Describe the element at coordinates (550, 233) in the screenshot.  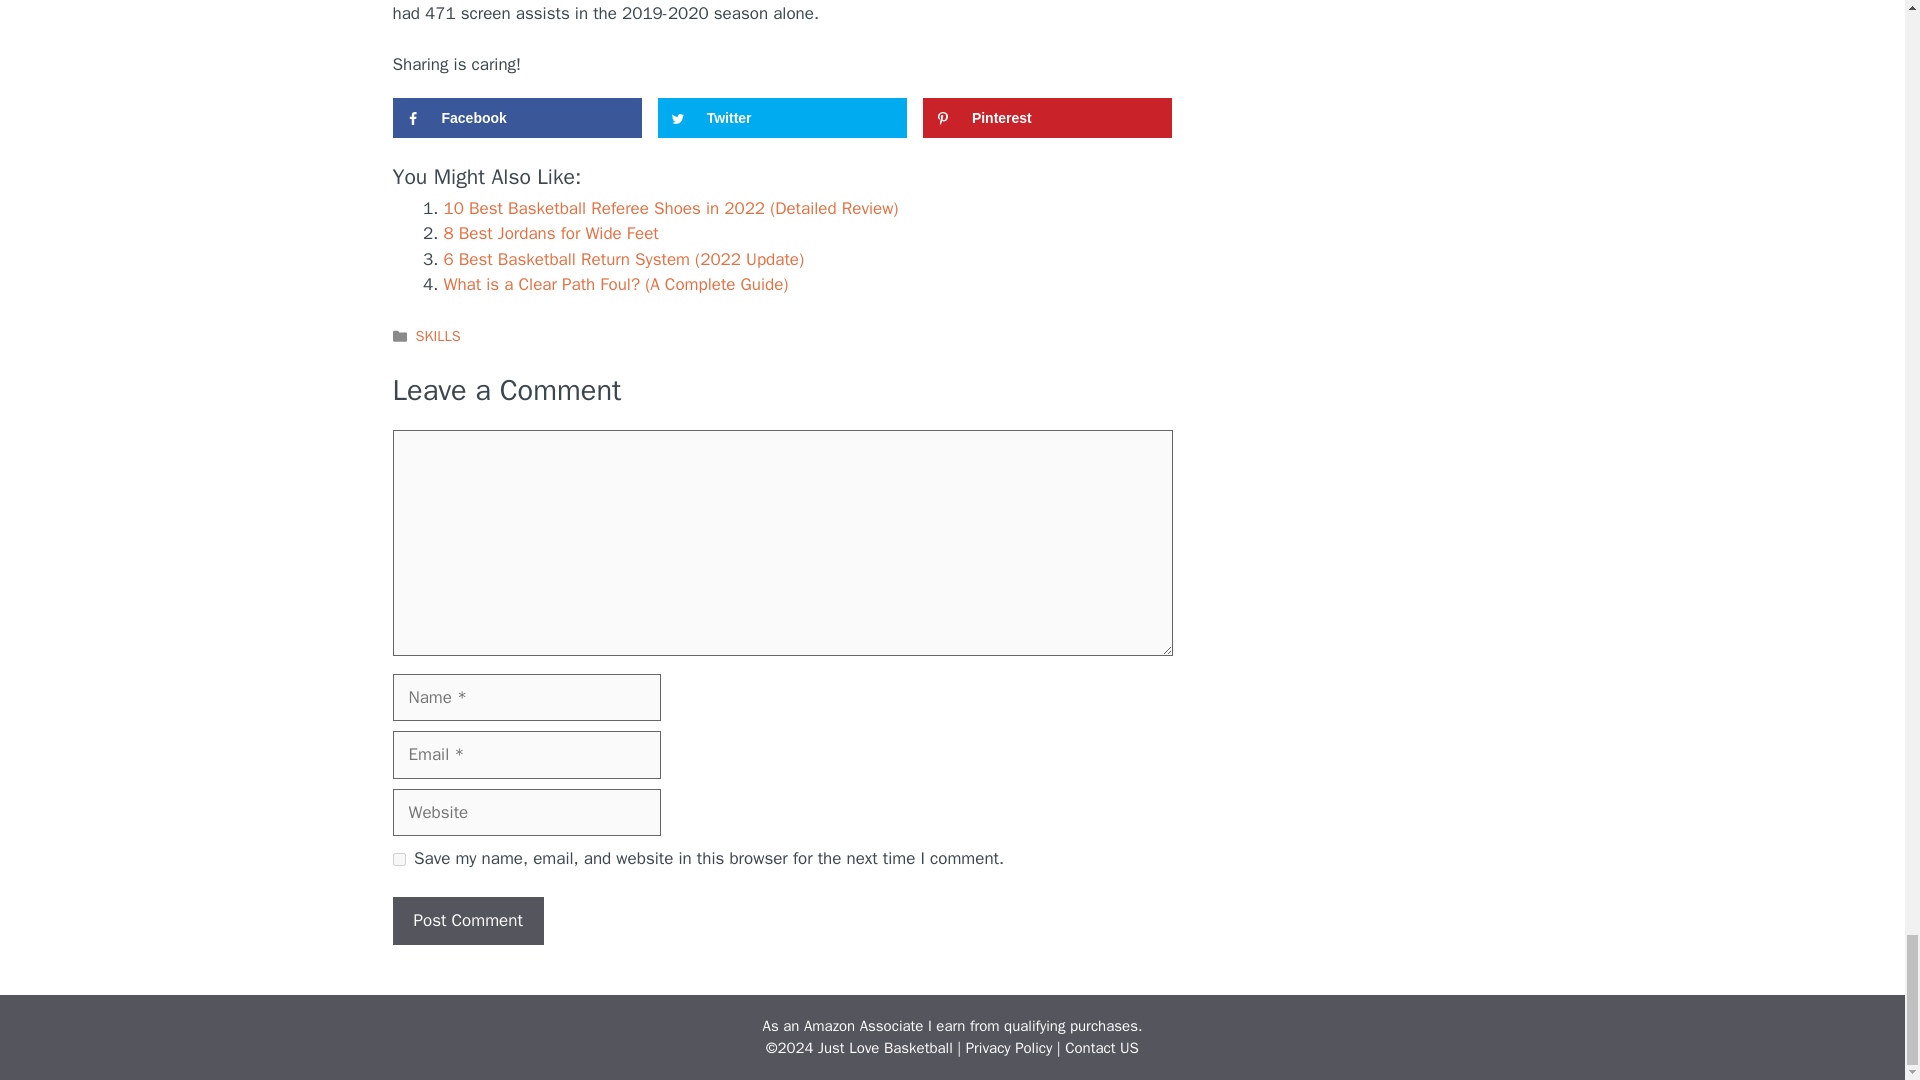
I see `8 Best Jordans for Wide Feet` at that location.